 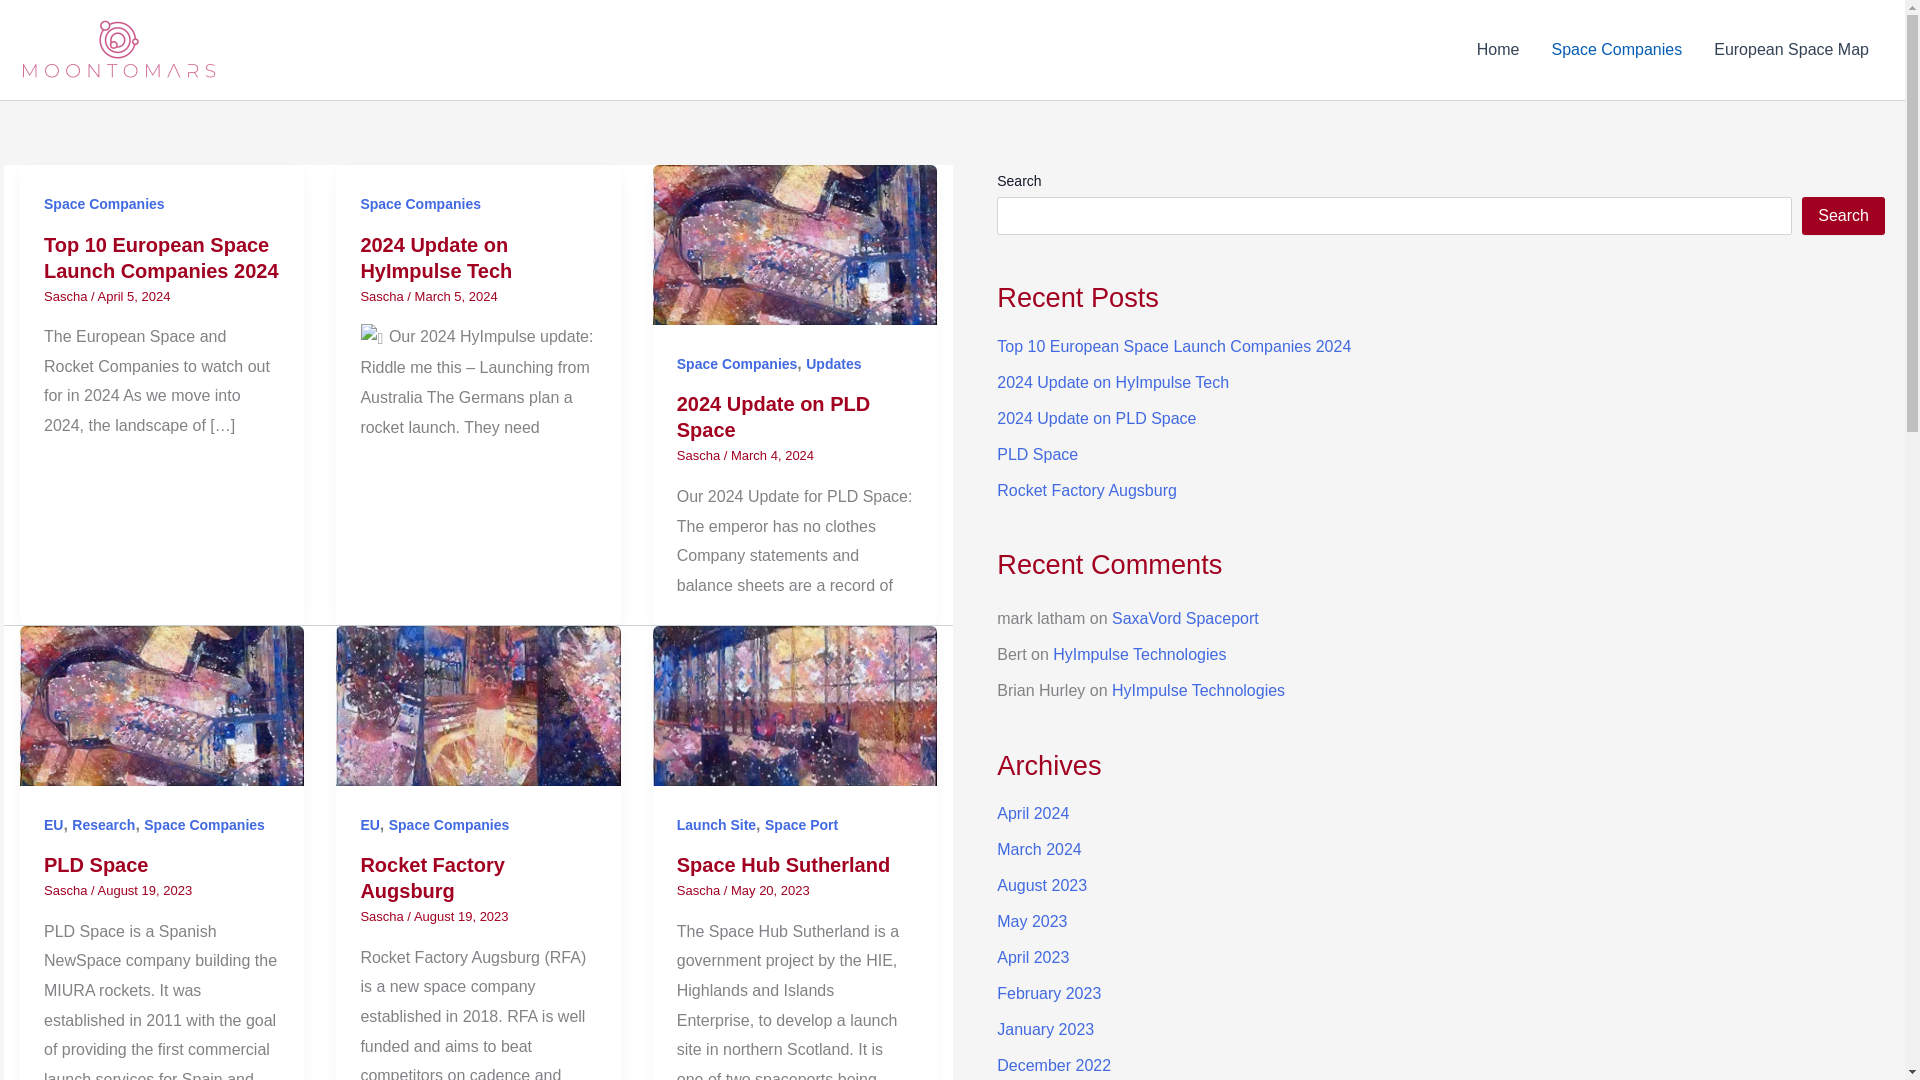 I want to click on Space Companies, so click(x=420, y=203).